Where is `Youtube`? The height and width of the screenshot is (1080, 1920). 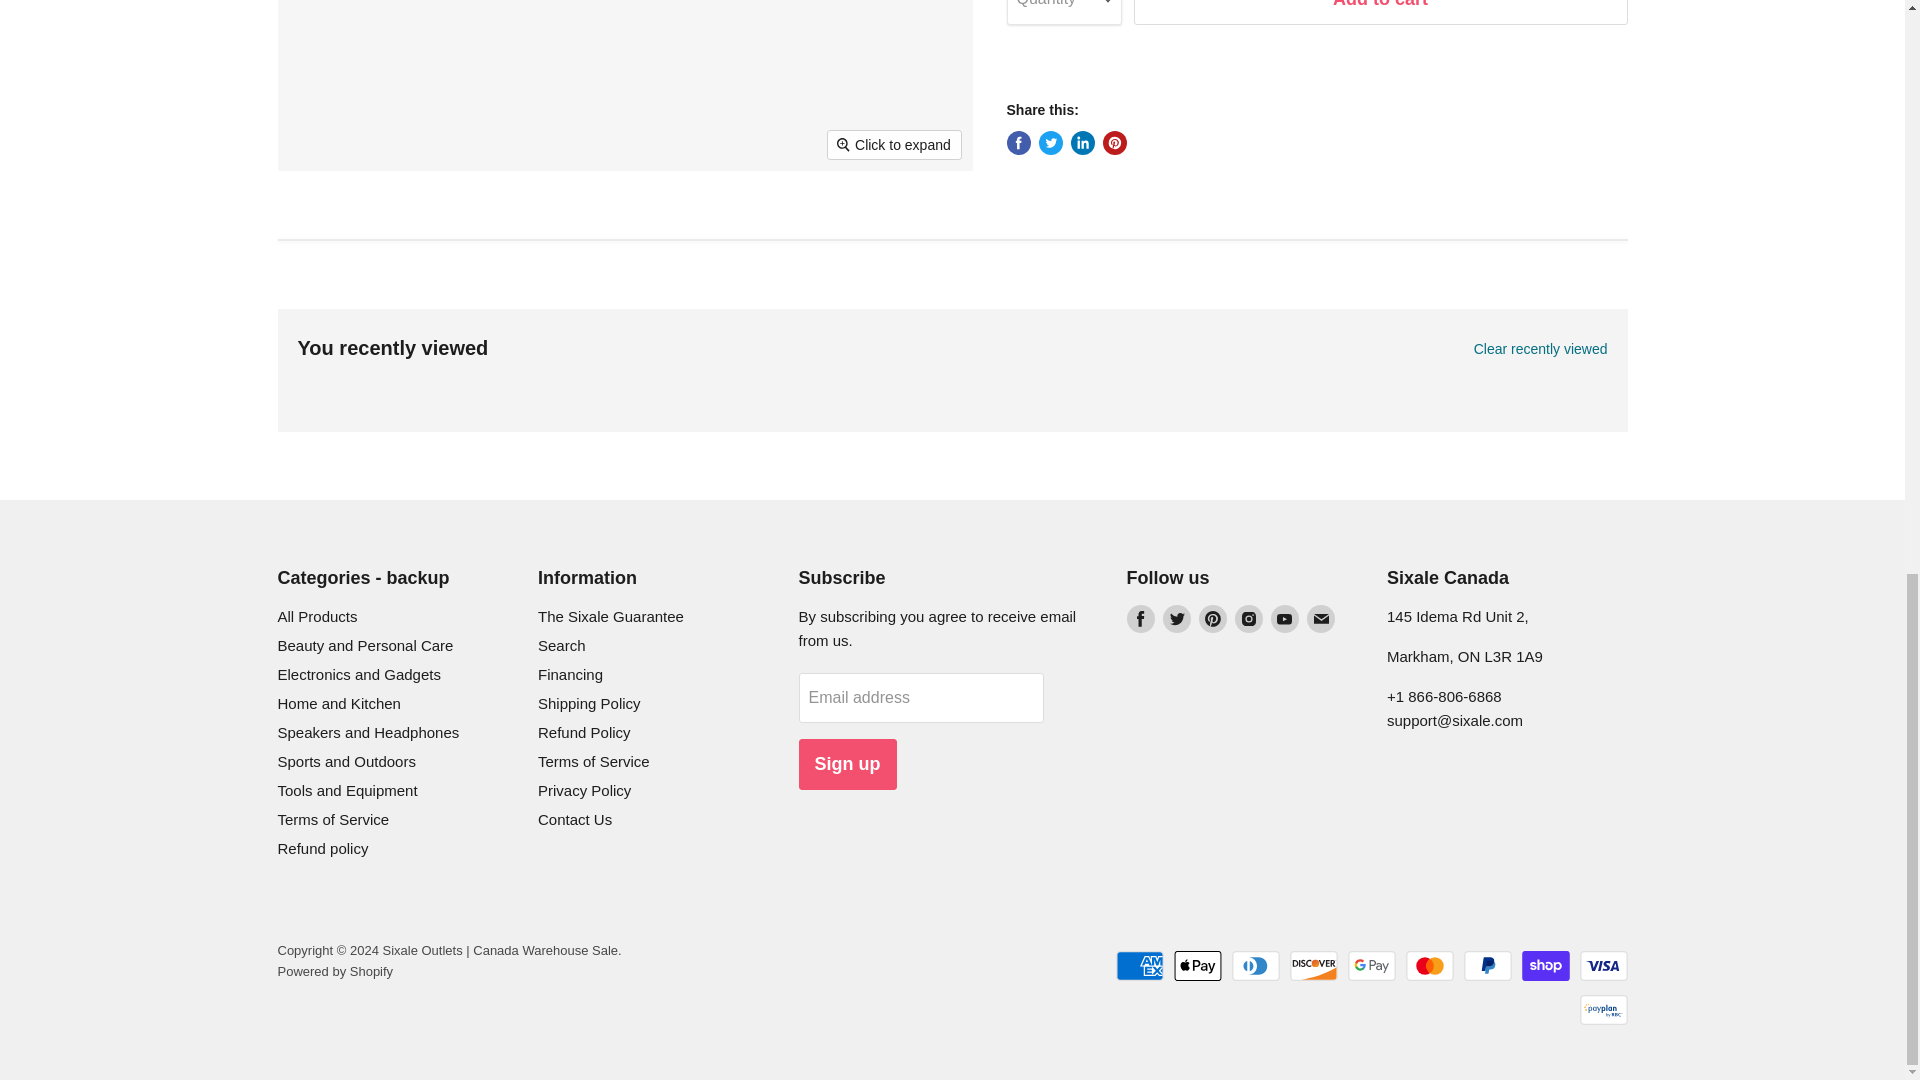 Youtube is located at coordinates (1283, 618).